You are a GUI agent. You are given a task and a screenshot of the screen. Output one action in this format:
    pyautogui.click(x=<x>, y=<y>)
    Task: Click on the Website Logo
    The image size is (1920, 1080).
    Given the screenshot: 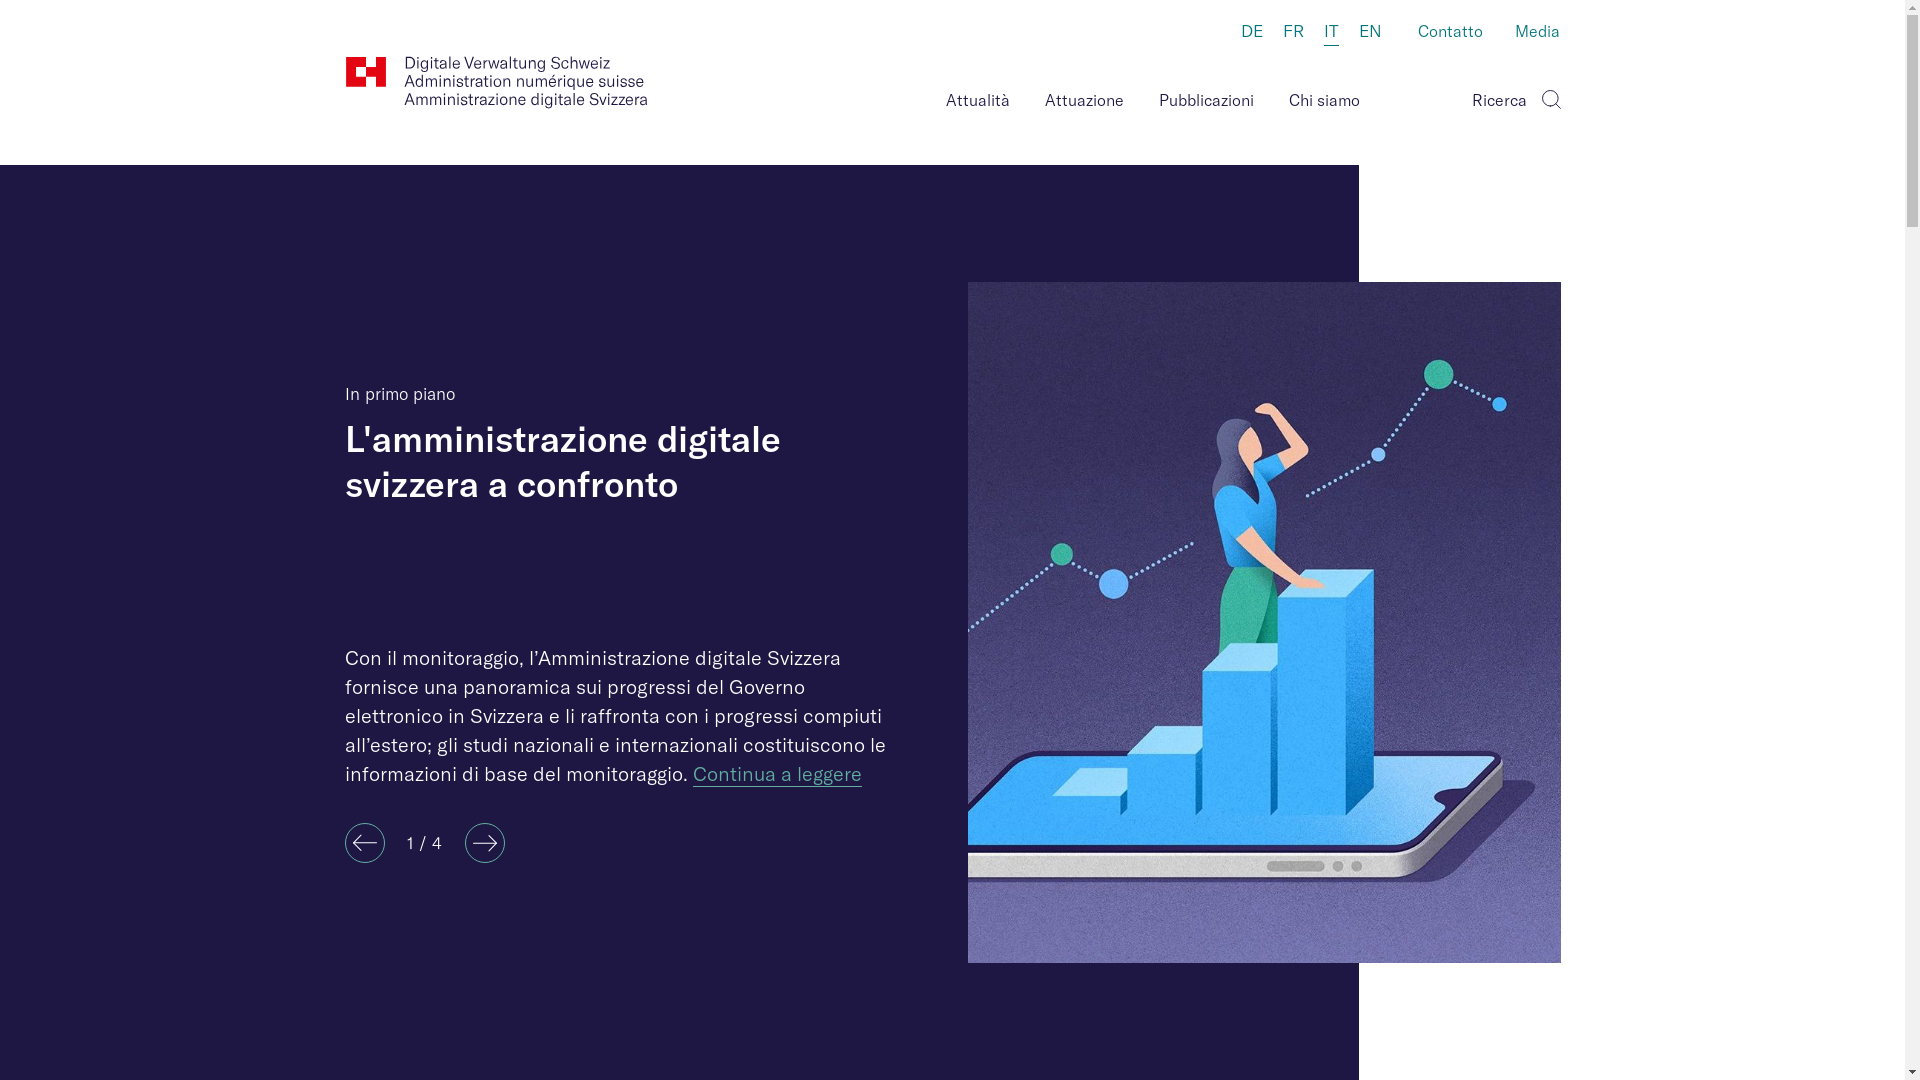 What is the action you would take?
    pyautogui.click(x=496, y=82)
    